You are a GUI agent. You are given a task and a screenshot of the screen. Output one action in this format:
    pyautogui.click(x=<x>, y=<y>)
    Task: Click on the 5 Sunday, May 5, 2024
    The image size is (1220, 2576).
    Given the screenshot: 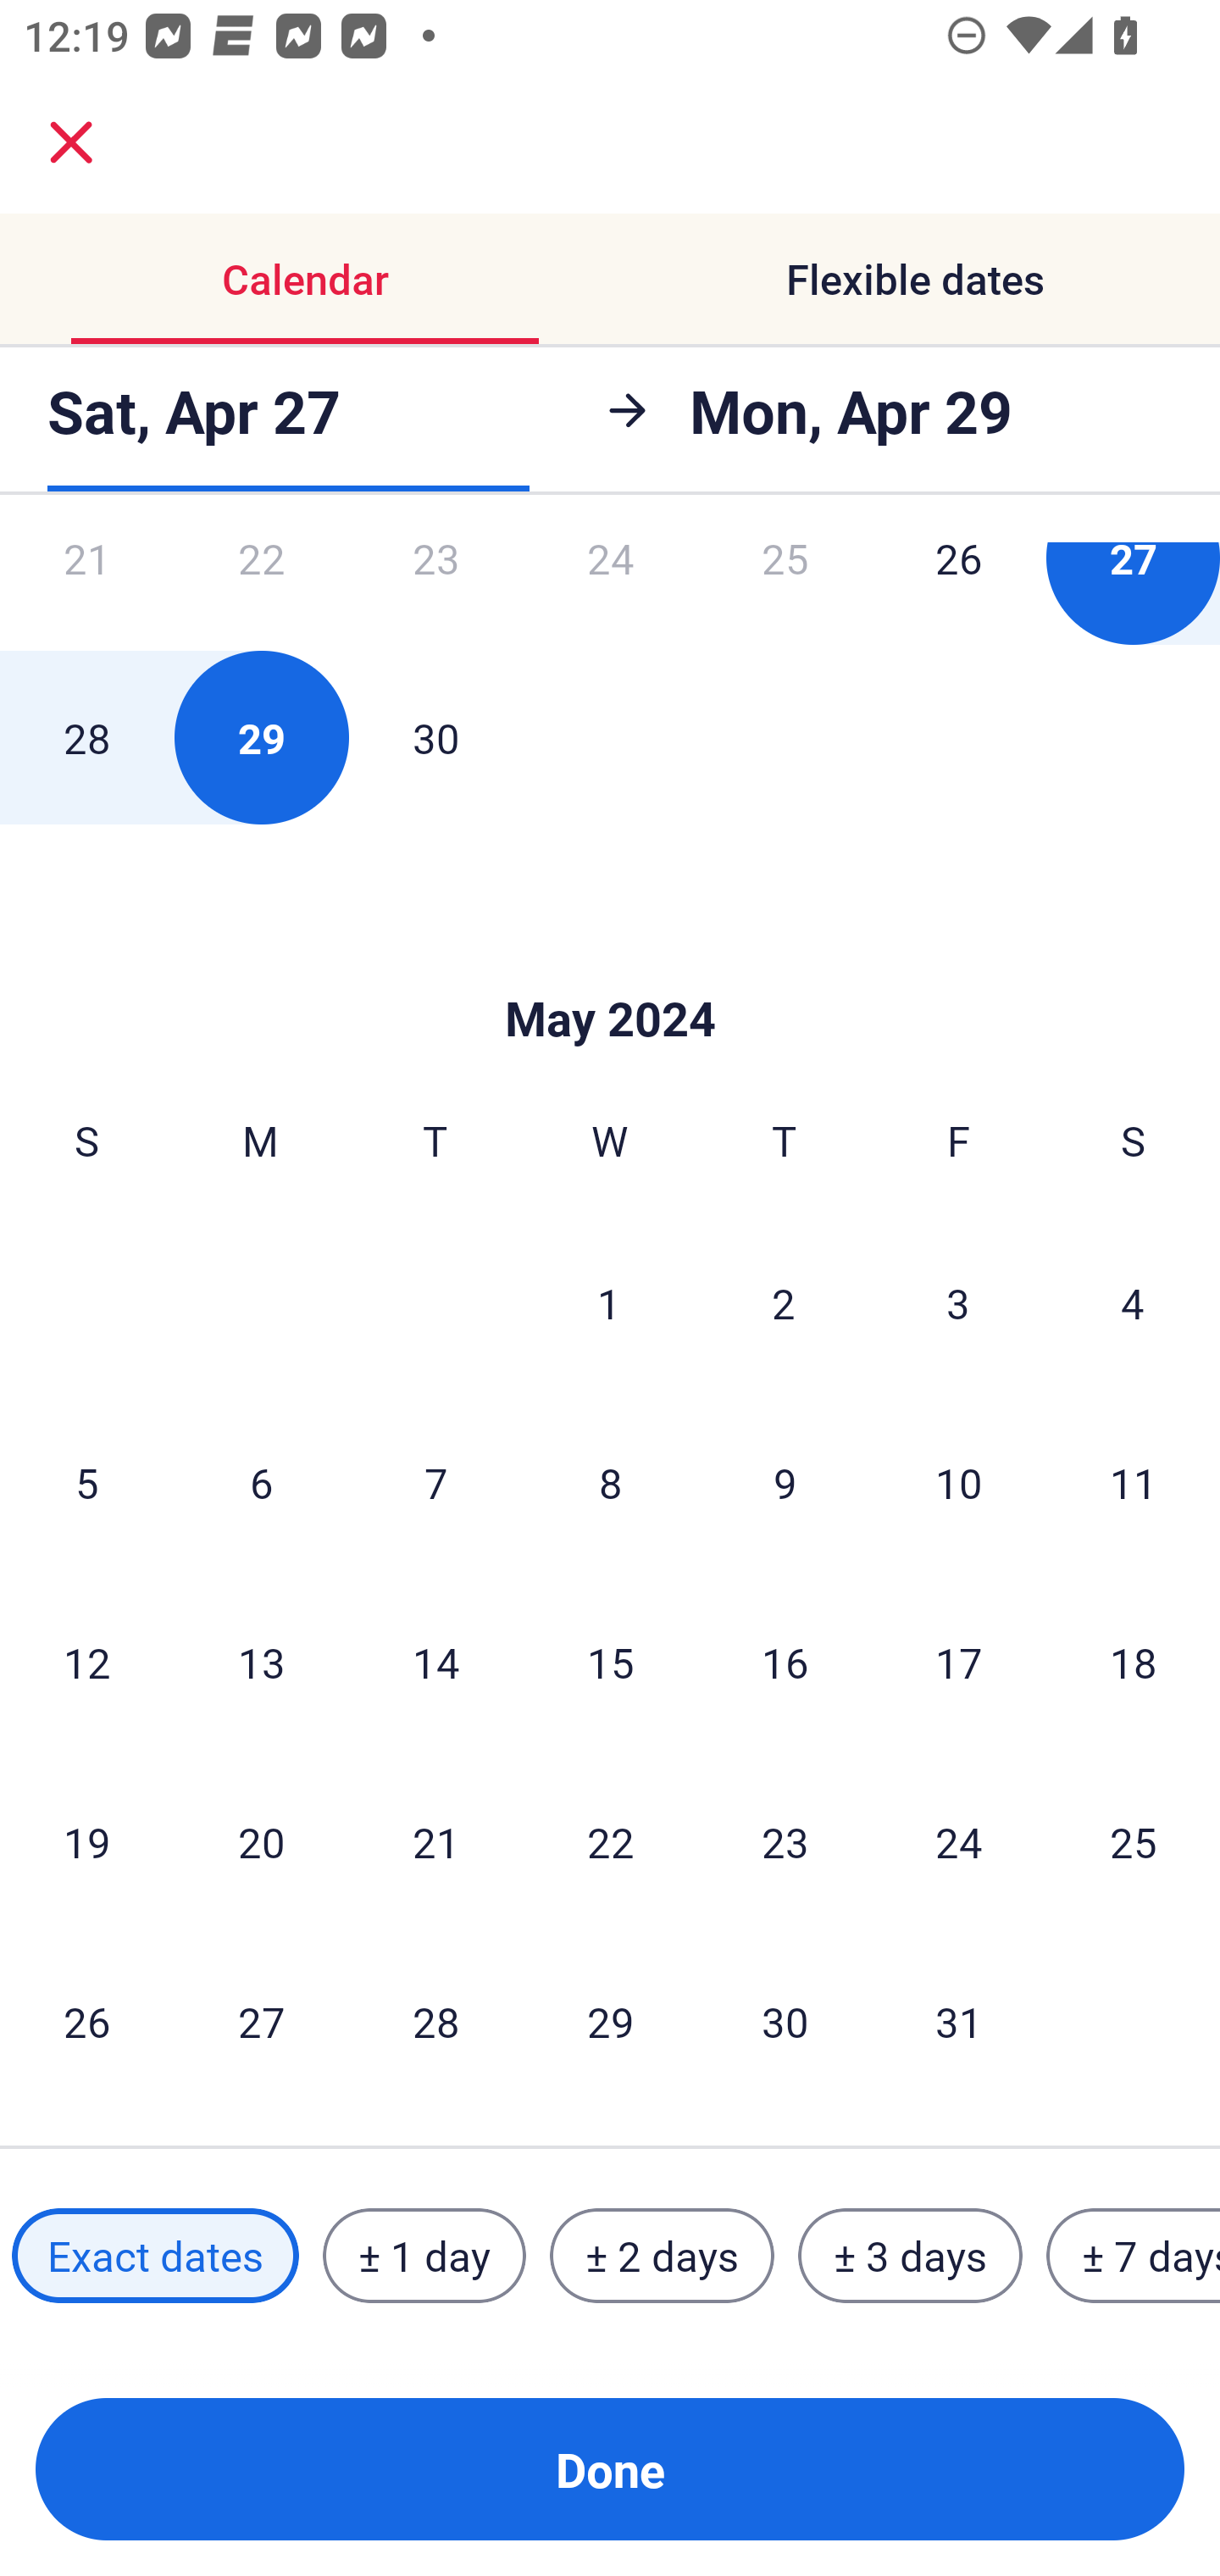 What is the action you would take?
    pyautogui.click(x=86, y=1482)
    